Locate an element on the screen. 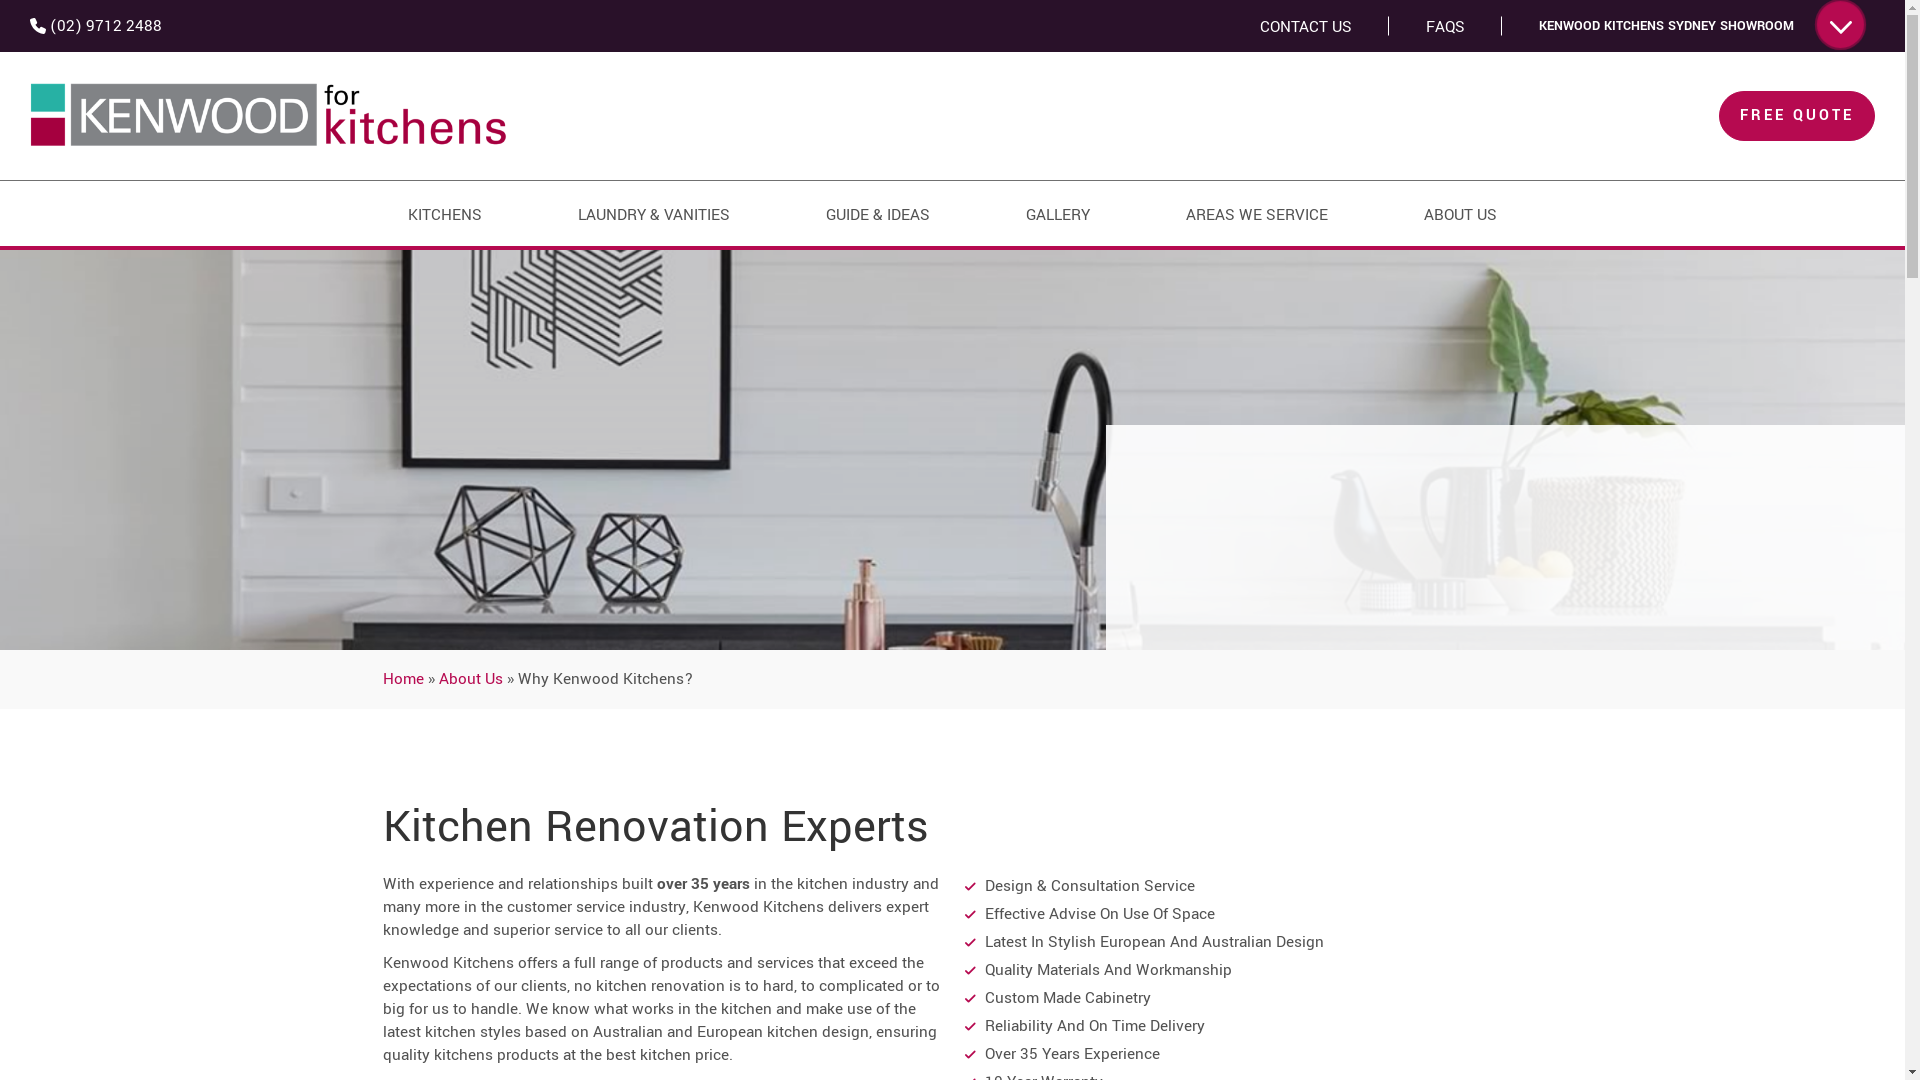 Image resolution: width=1920 pixels, height=1080 pixels. (02) 9712 2488 is located at coordinates (96, 26).